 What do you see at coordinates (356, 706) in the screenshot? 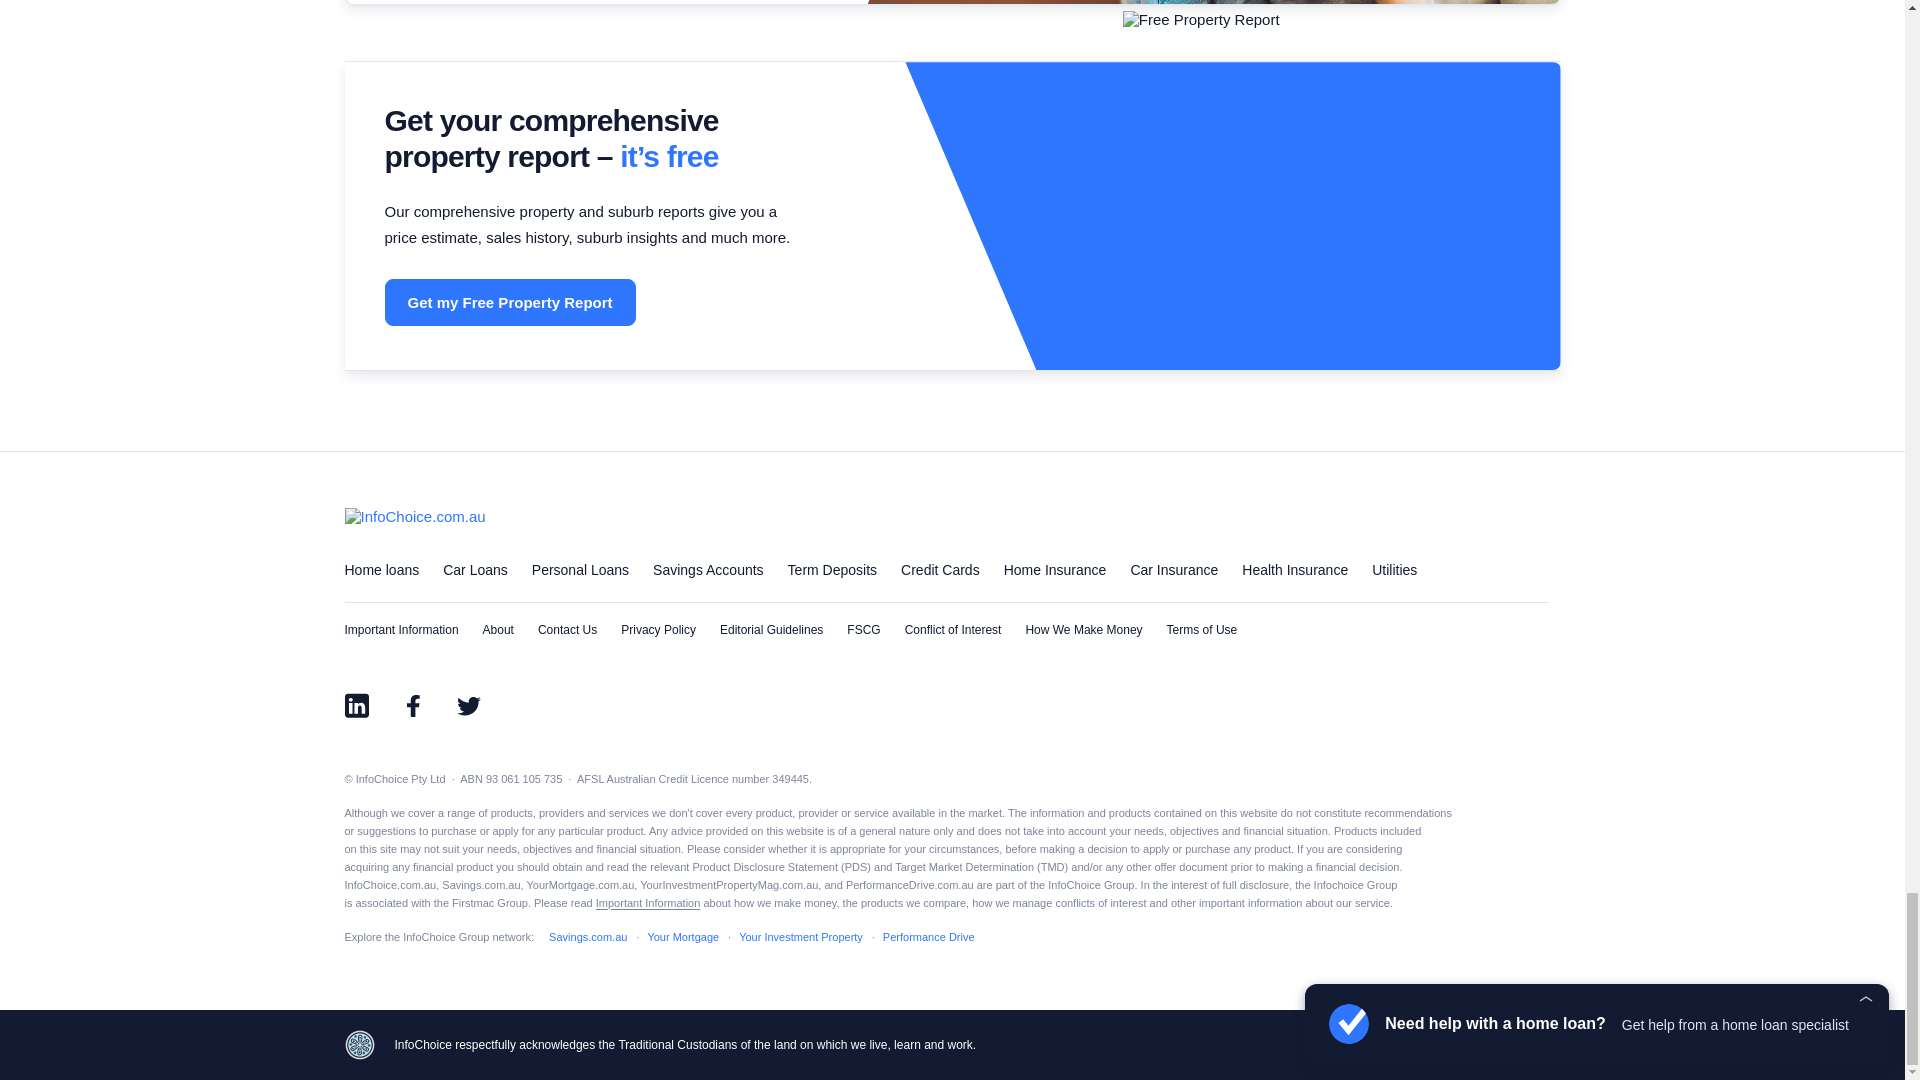
I see `Follow InfoChoice on LinkedIn` at bounding box center [356, 706].